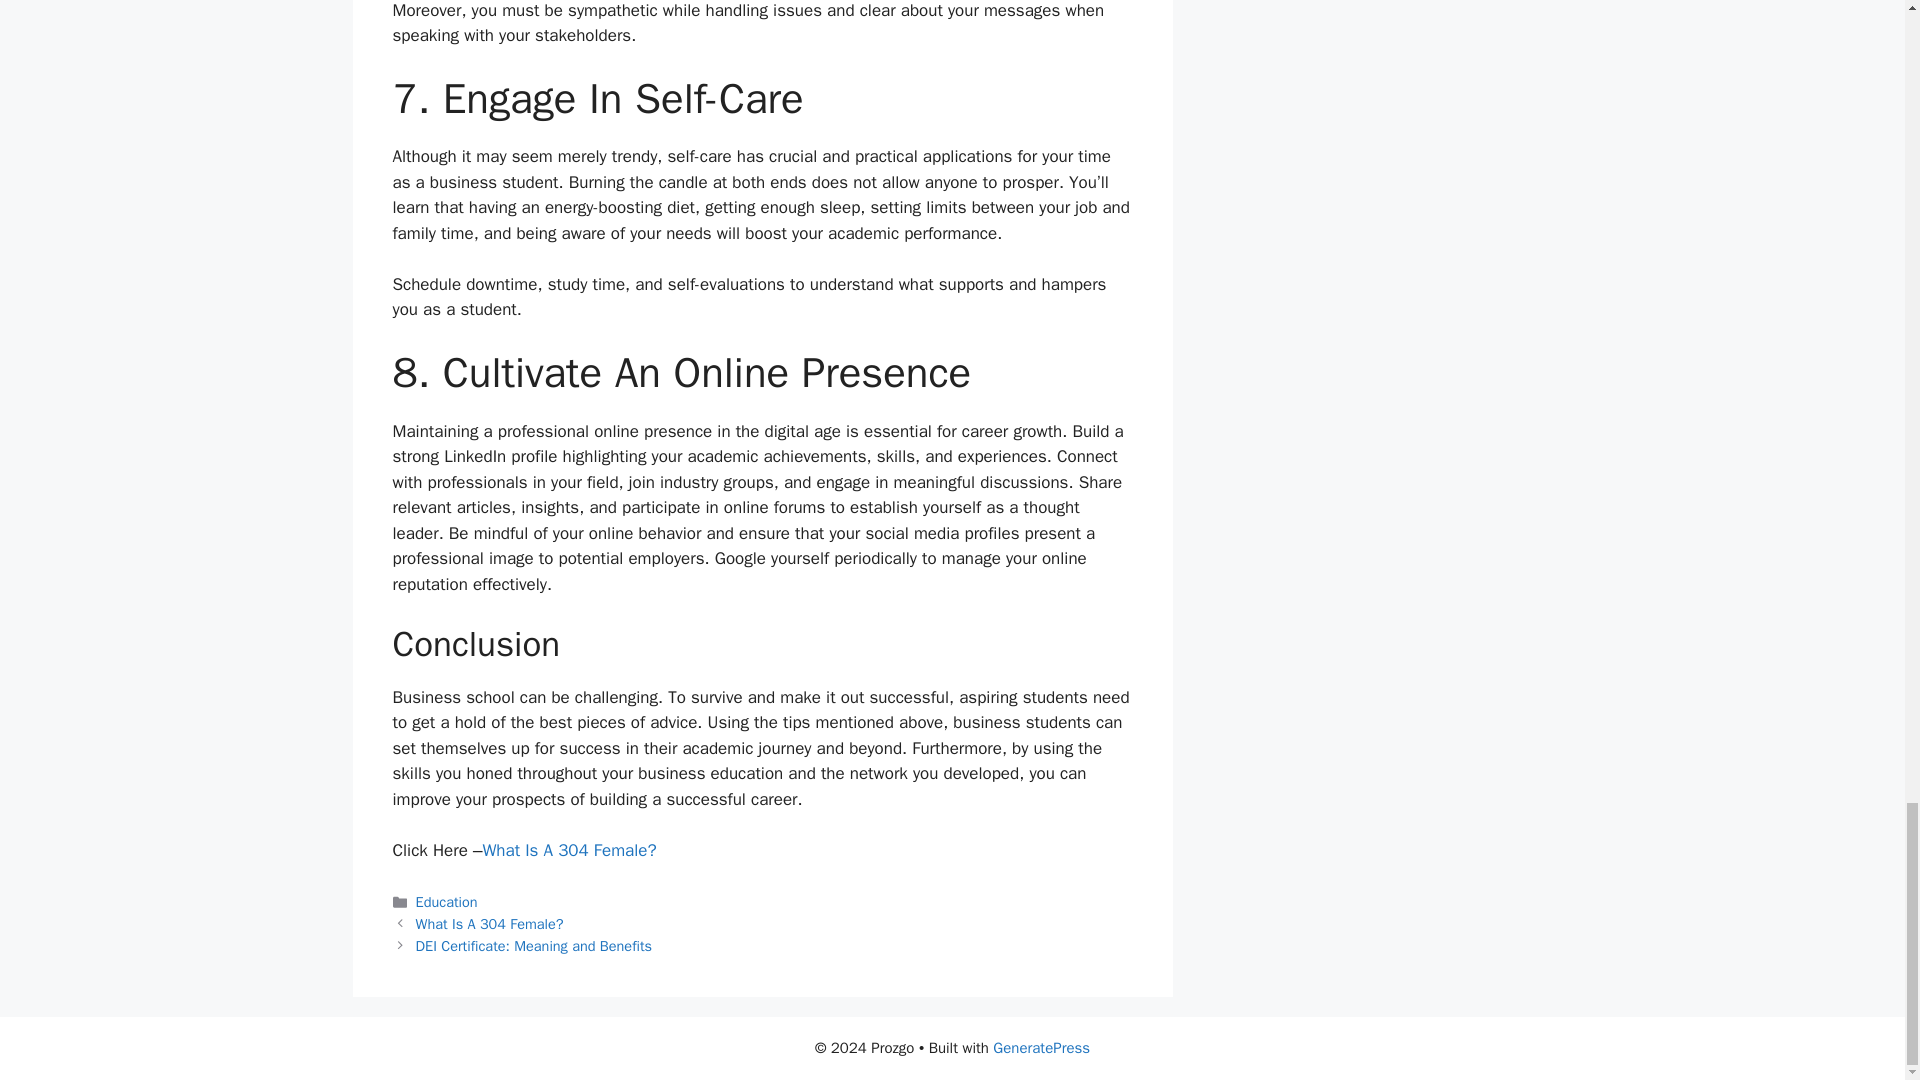  I want to click on What Is A 304 Female?, so click(490, 924).